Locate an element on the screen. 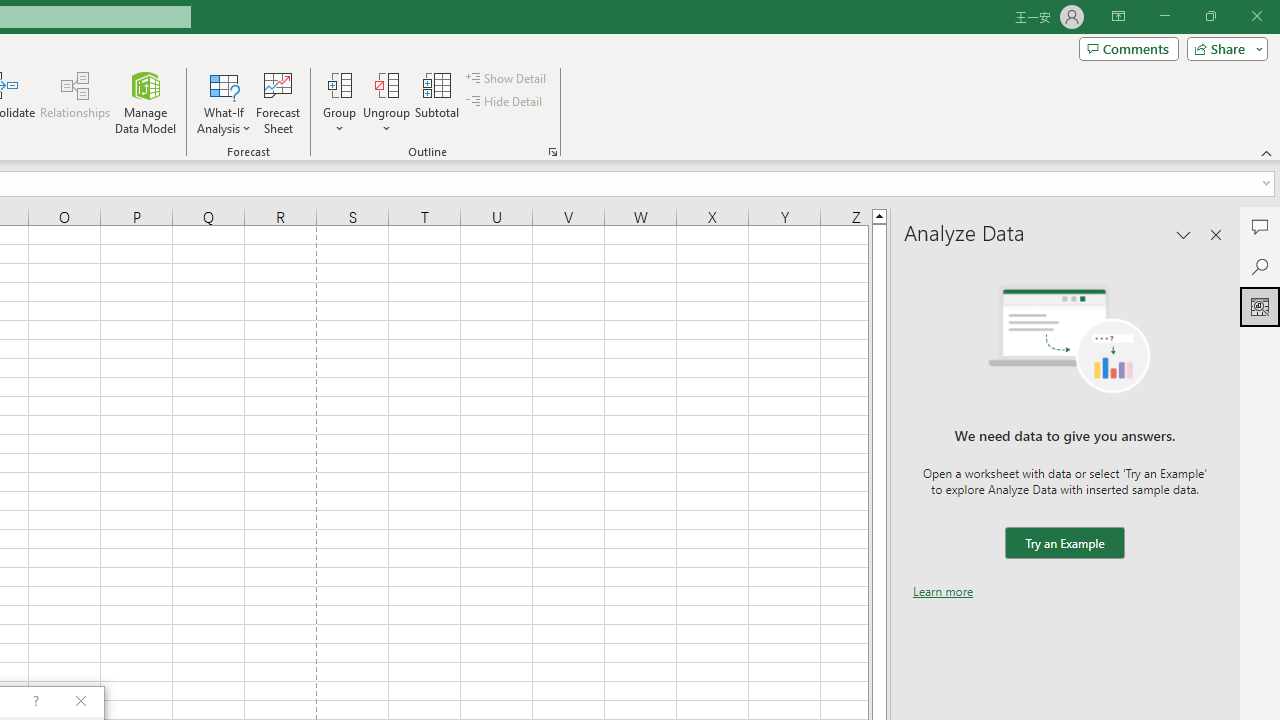 The height and width of the screenshot is (720, 1280). Subtotal is located at coordinates (438, 102).